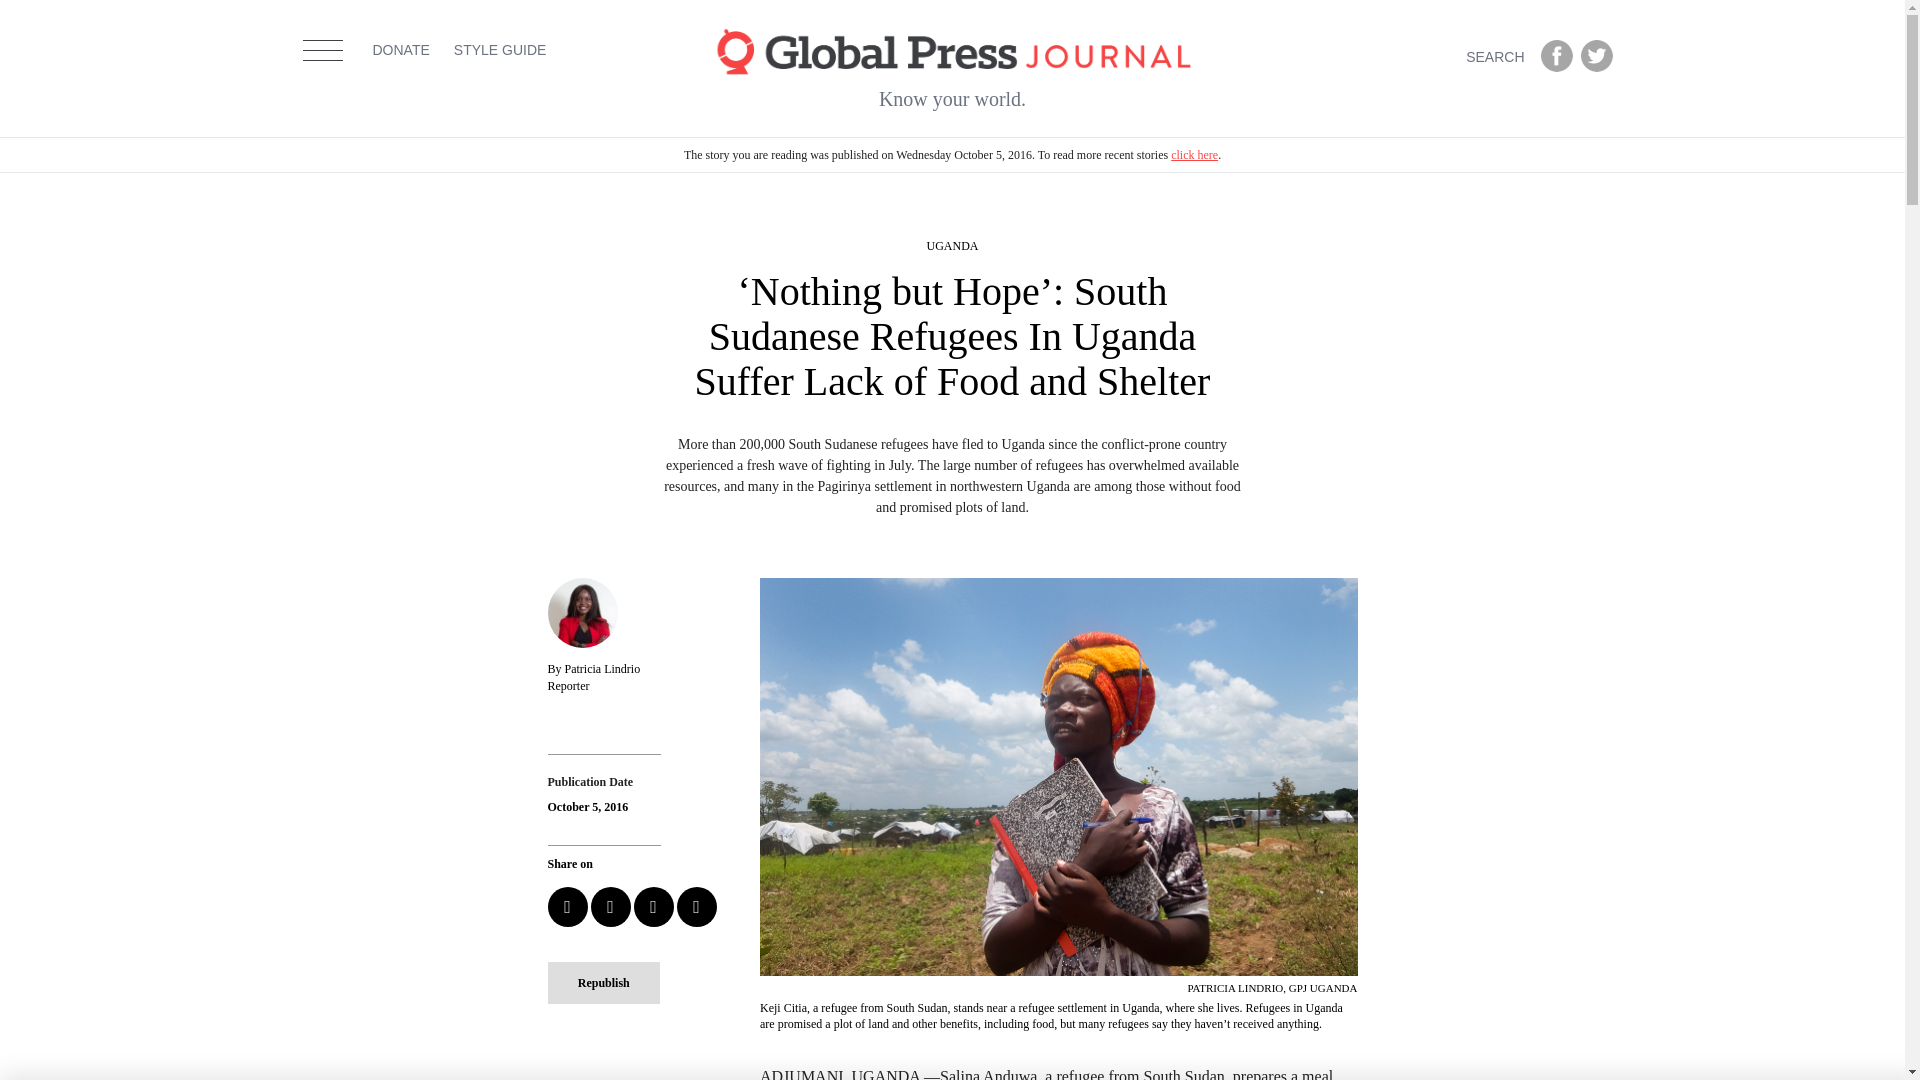 The width and height of the screenshot is (1920, 1080). Describe the element at coordinates (1194, 154) in the screenshot. I see `click here` at that location.